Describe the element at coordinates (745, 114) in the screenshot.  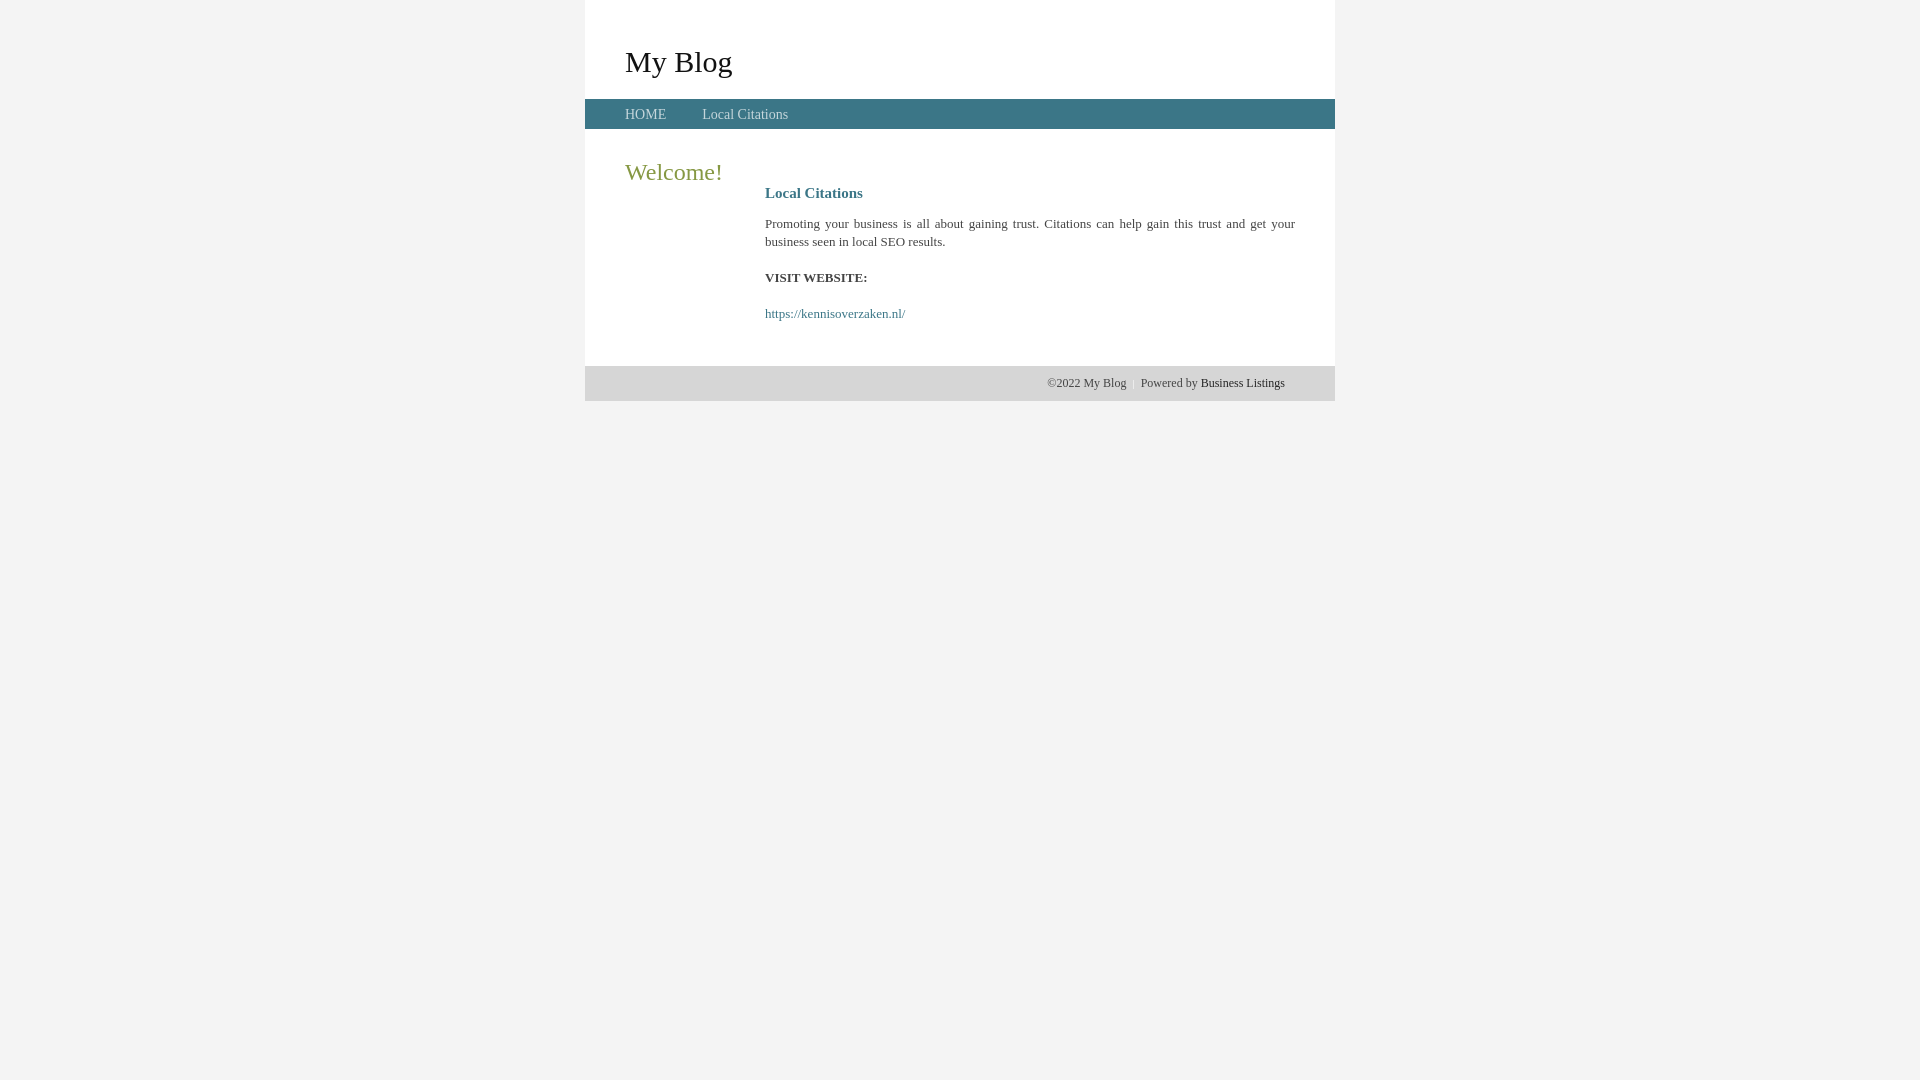
I see `Local Citations` at that location.